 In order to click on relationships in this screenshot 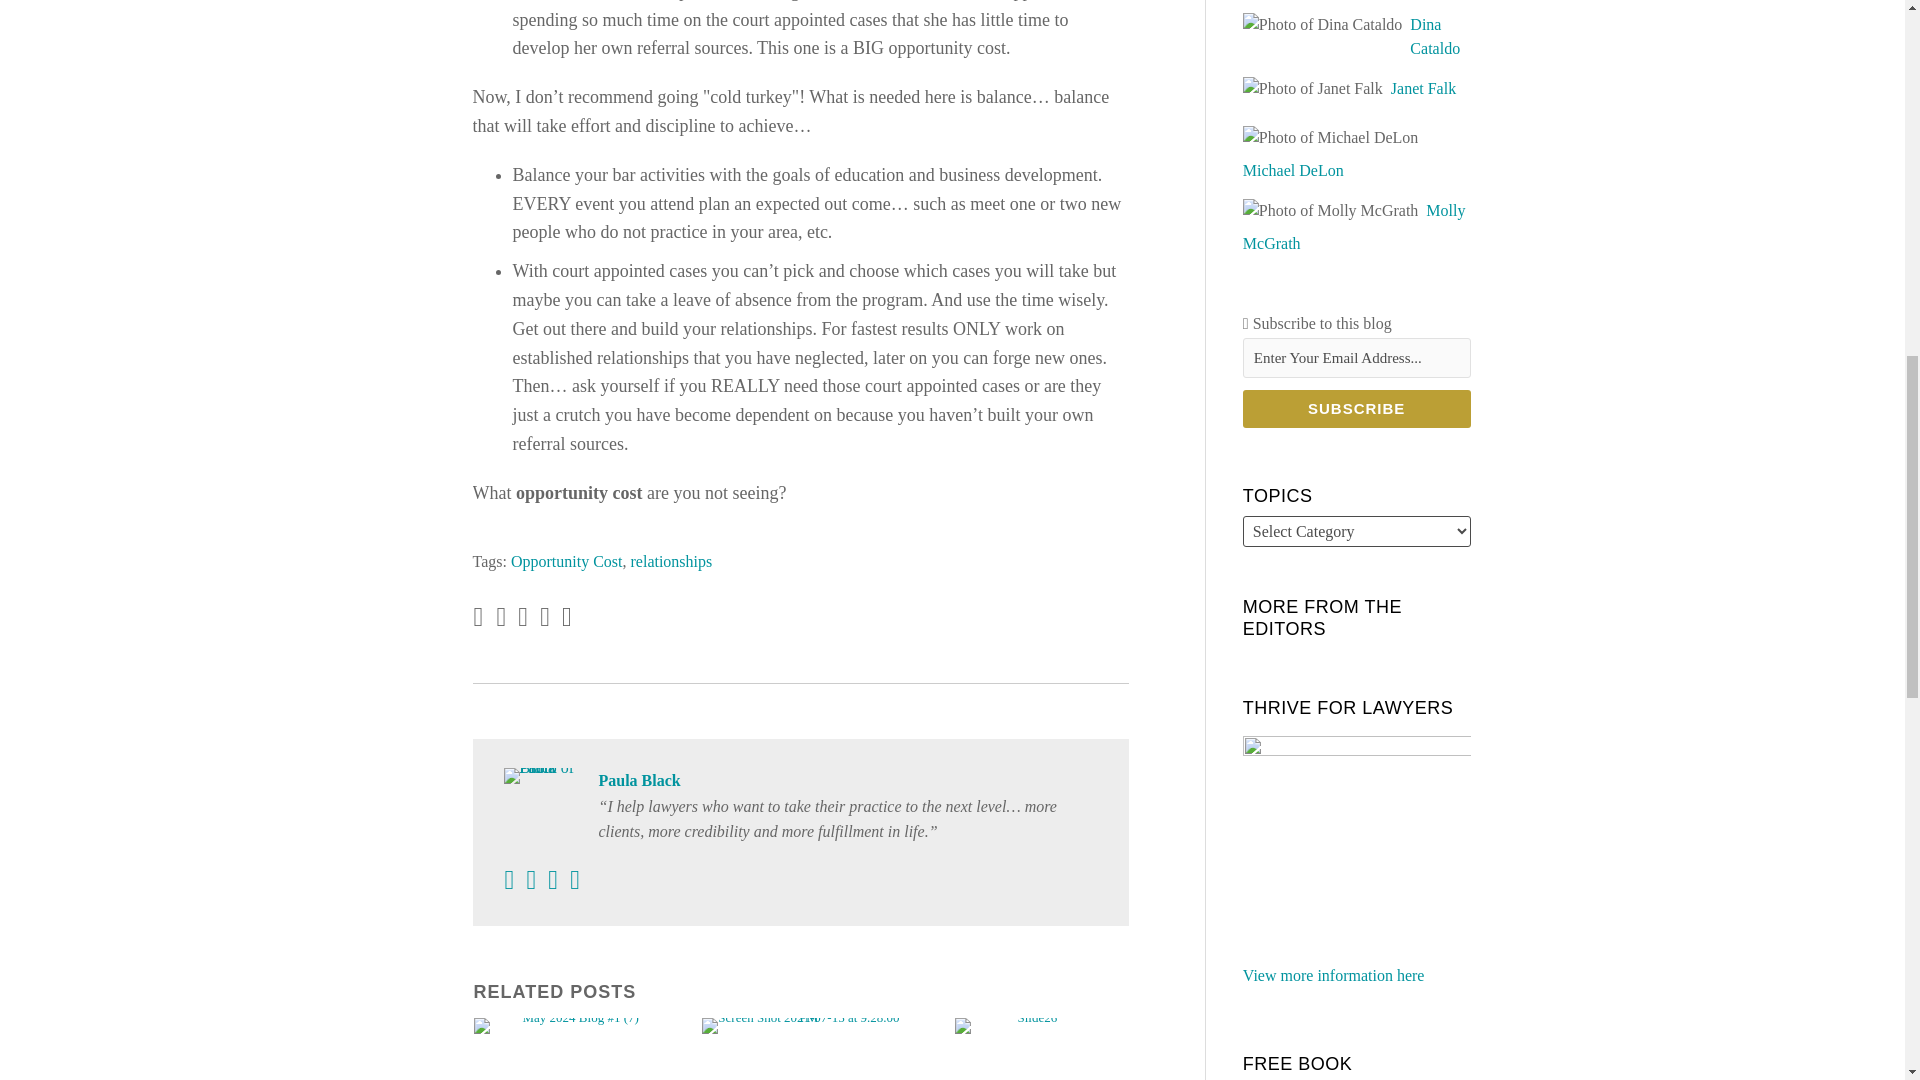, I will do `click(670, 561)`.